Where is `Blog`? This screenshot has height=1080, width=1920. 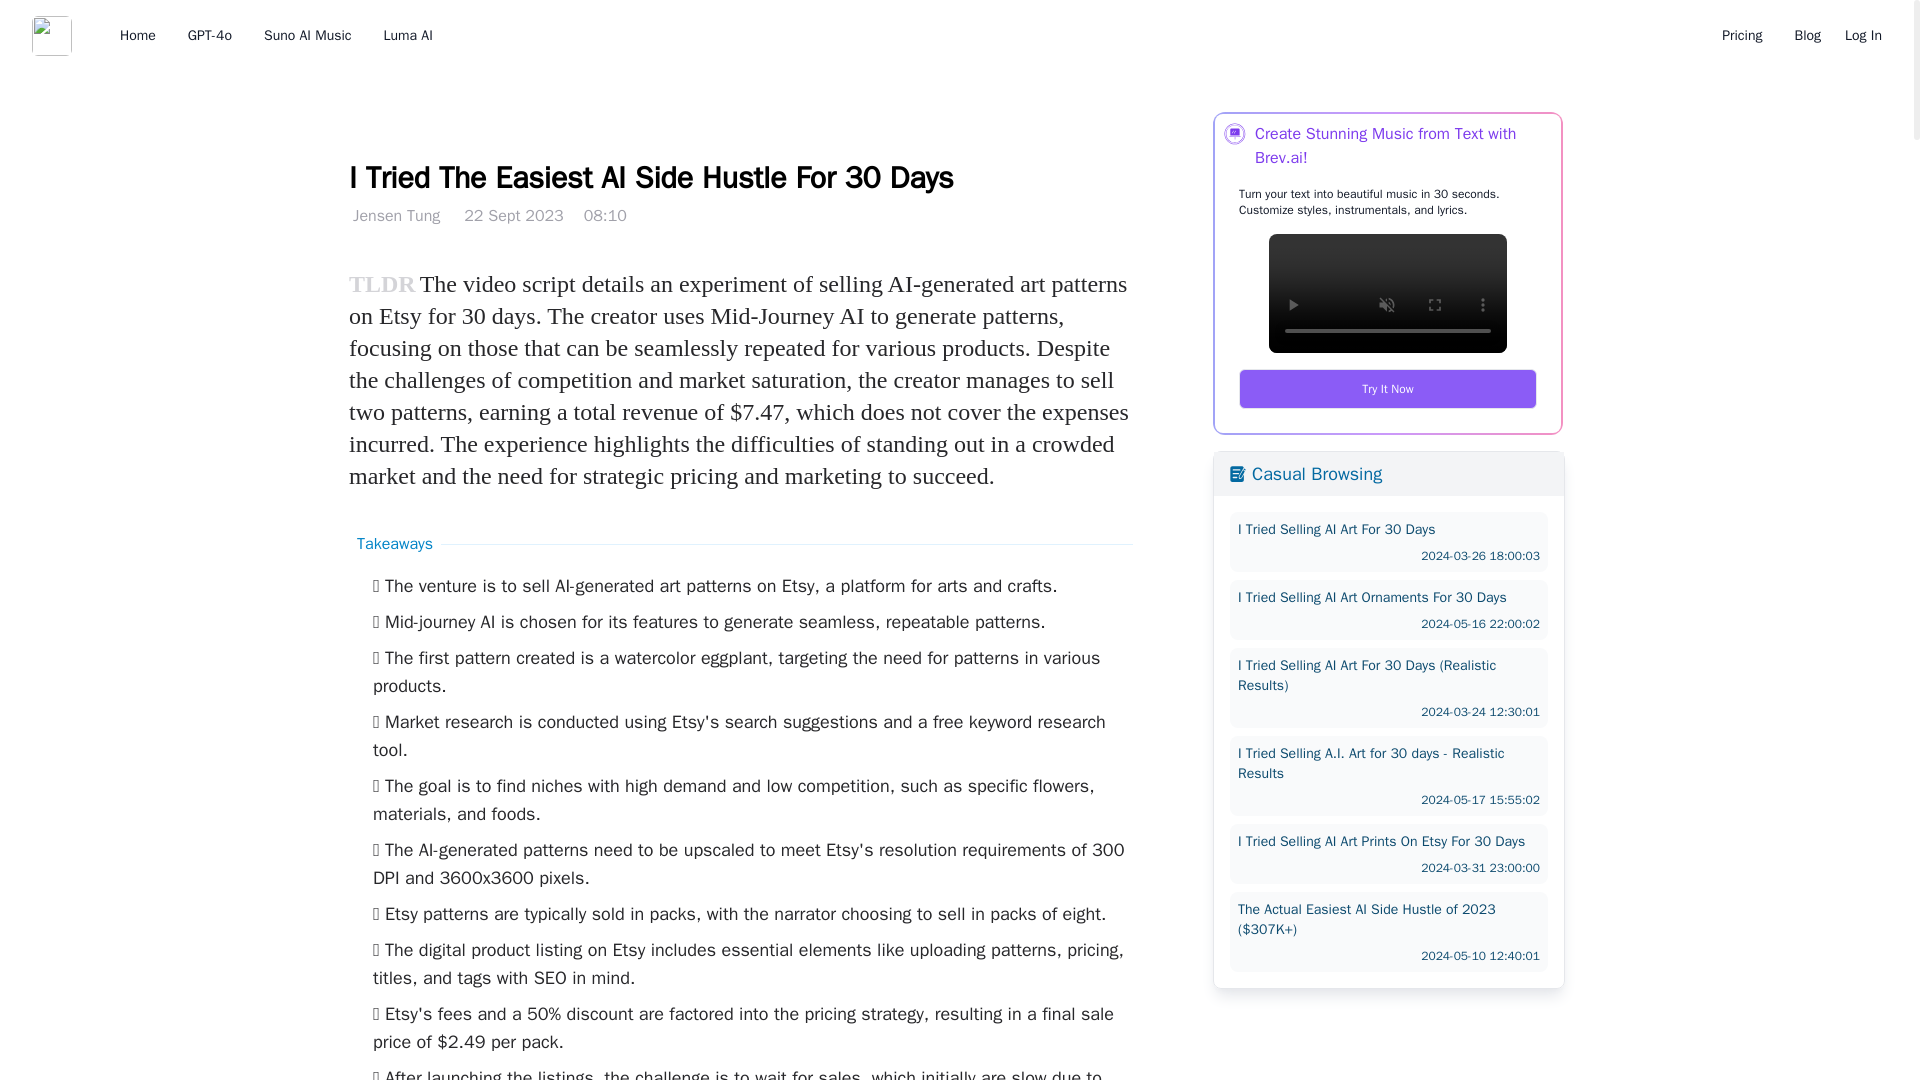
Blog is located at coordinates (1806, 35).